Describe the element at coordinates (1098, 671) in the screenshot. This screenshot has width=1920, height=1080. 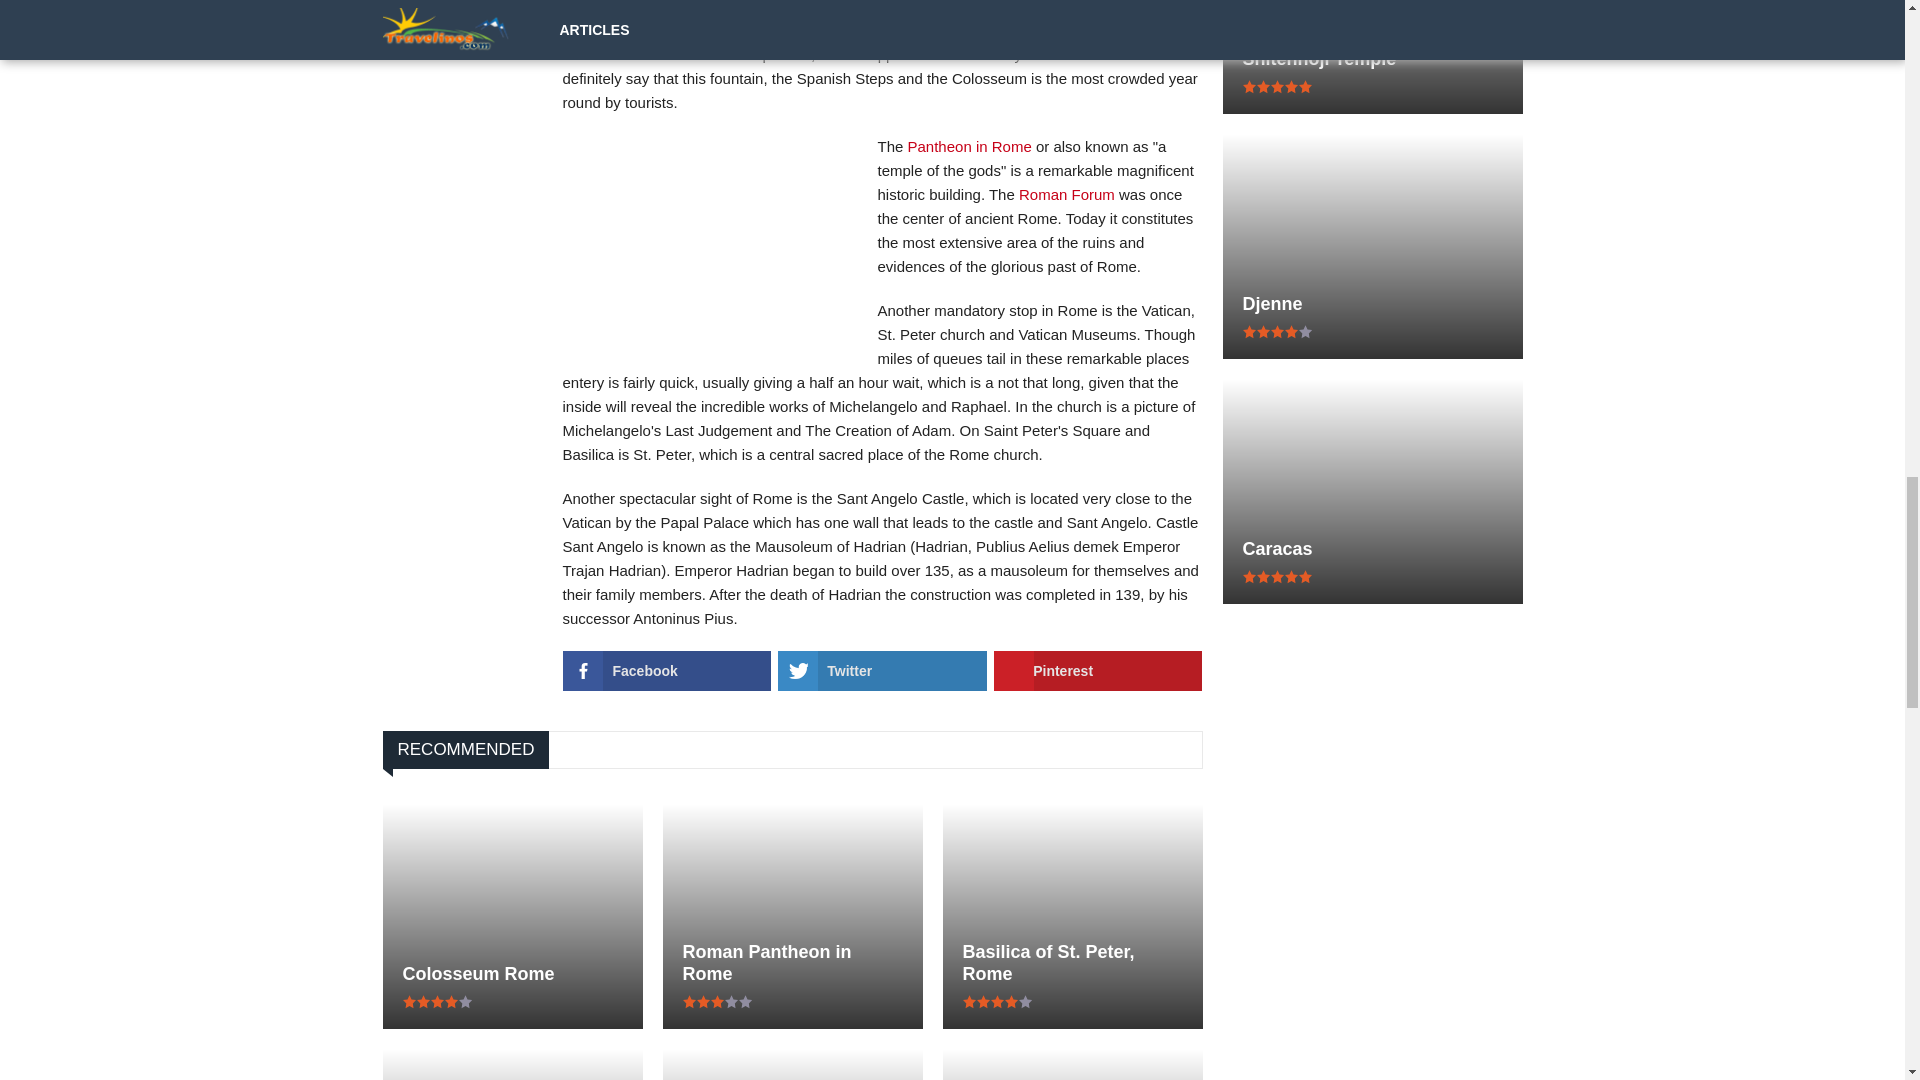
I see `Share this page on Pinterest` at that location.